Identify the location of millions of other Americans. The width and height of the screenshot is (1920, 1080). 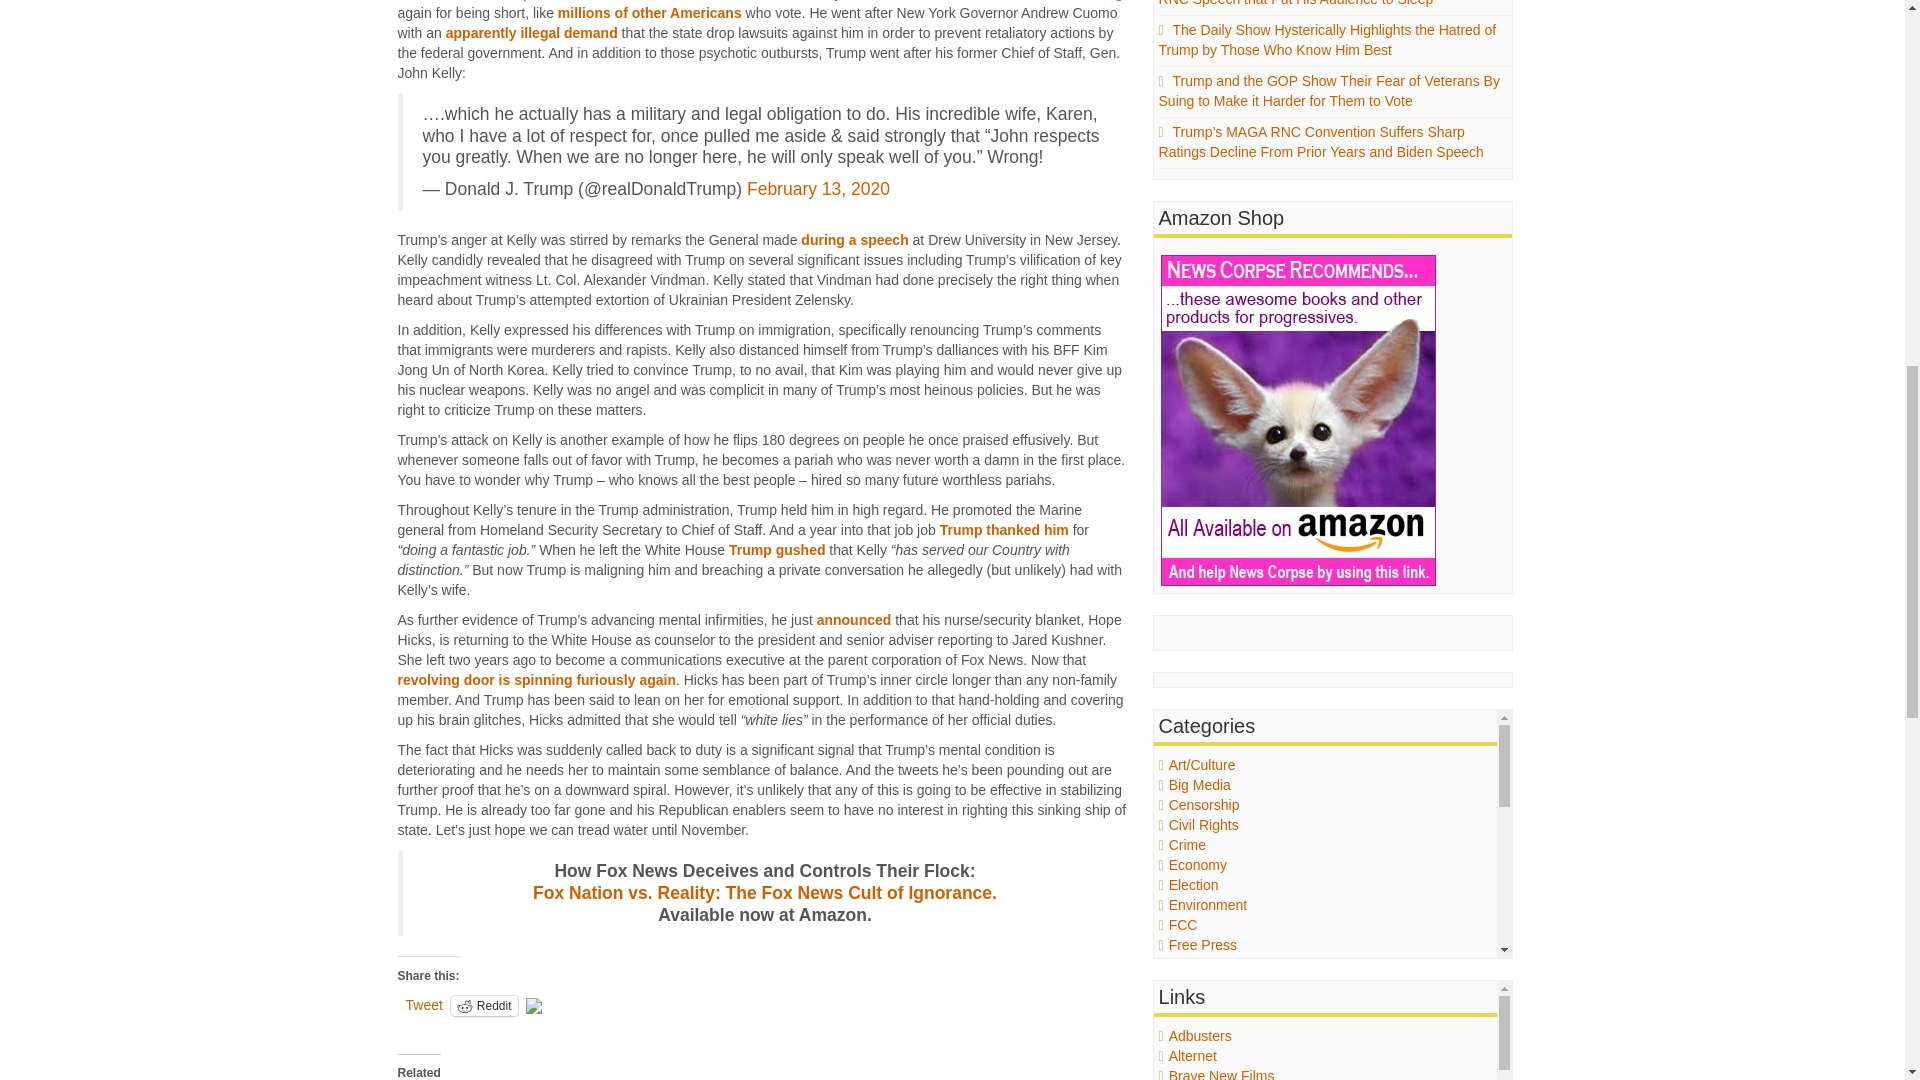
(650, 12).